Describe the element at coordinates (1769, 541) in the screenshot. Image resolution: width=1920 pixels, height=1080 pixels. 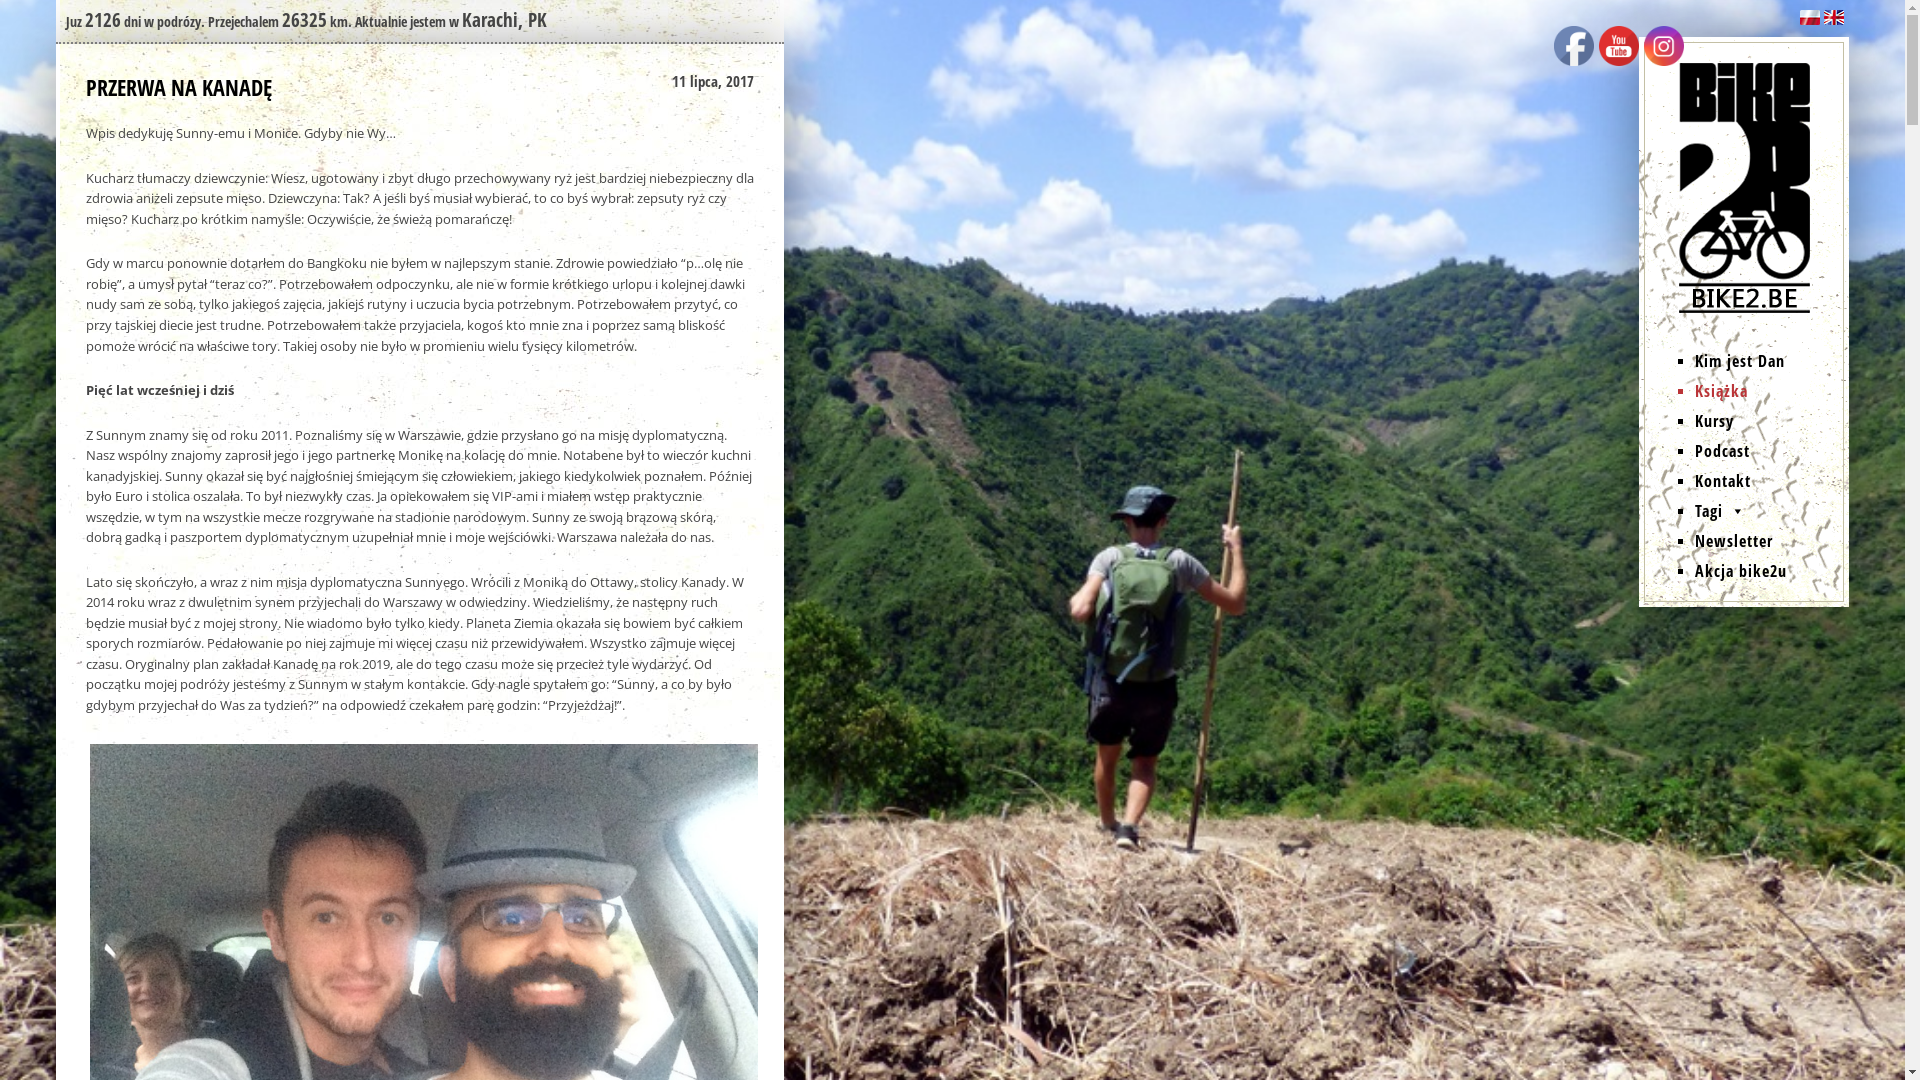
I see `Newsletter` at that location.